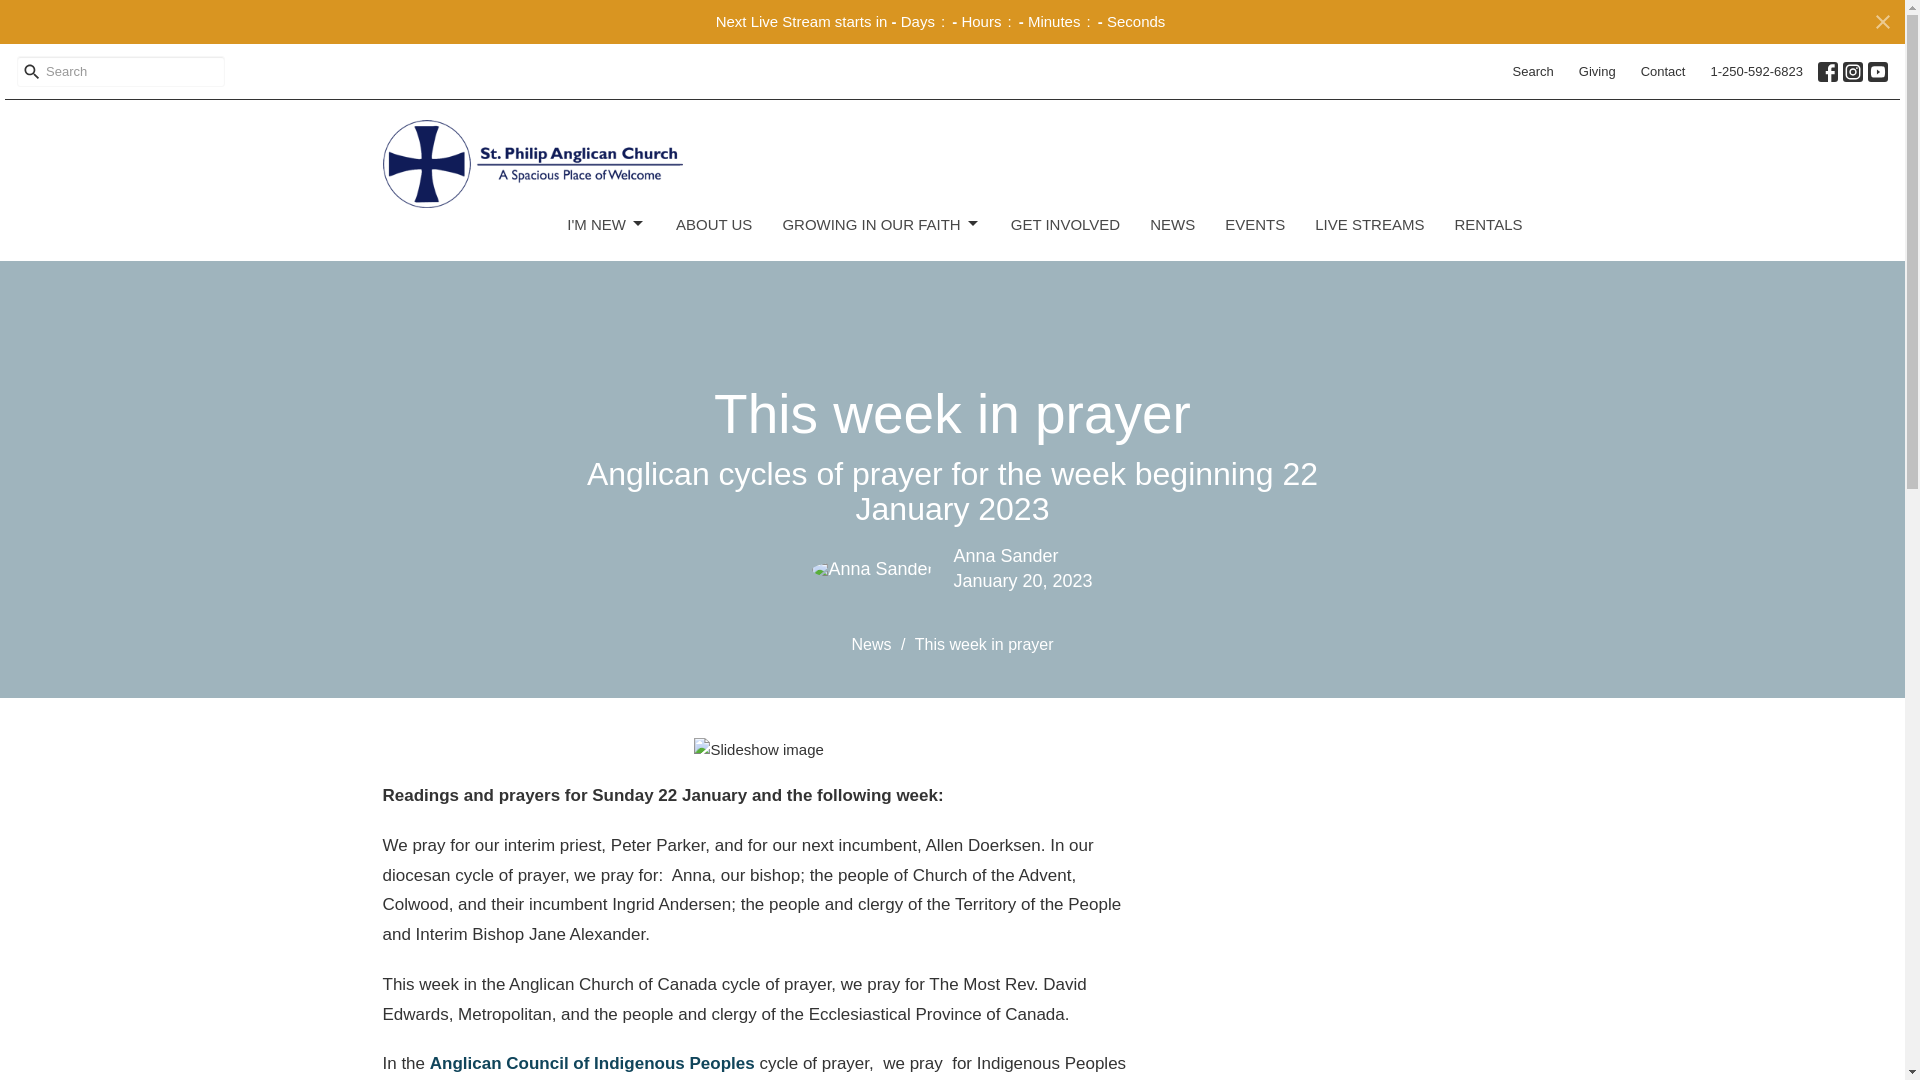 This screenshot has height=1080, width=1920. I want to click on GET INVOLVED, so click(1065, 224).